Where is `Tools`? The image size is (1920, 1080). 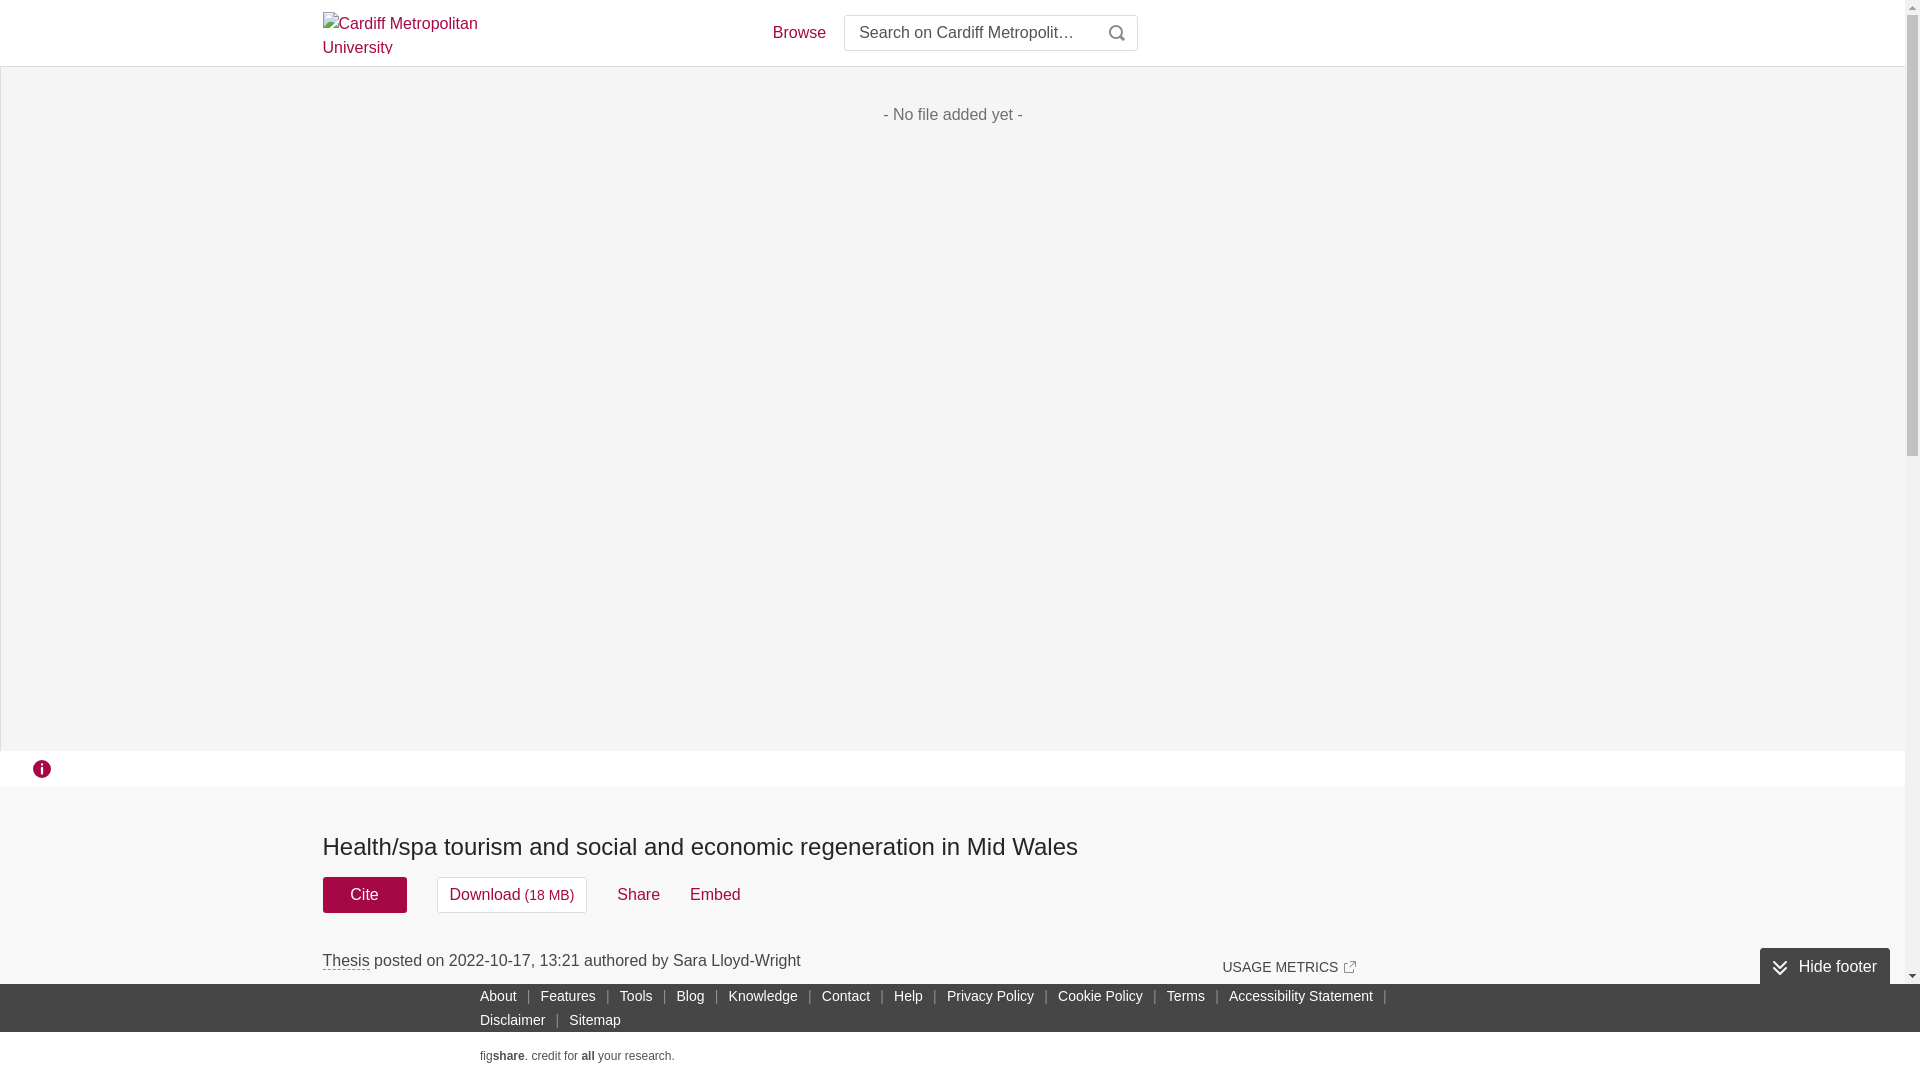
Tools is located at coordinates (636, 995).